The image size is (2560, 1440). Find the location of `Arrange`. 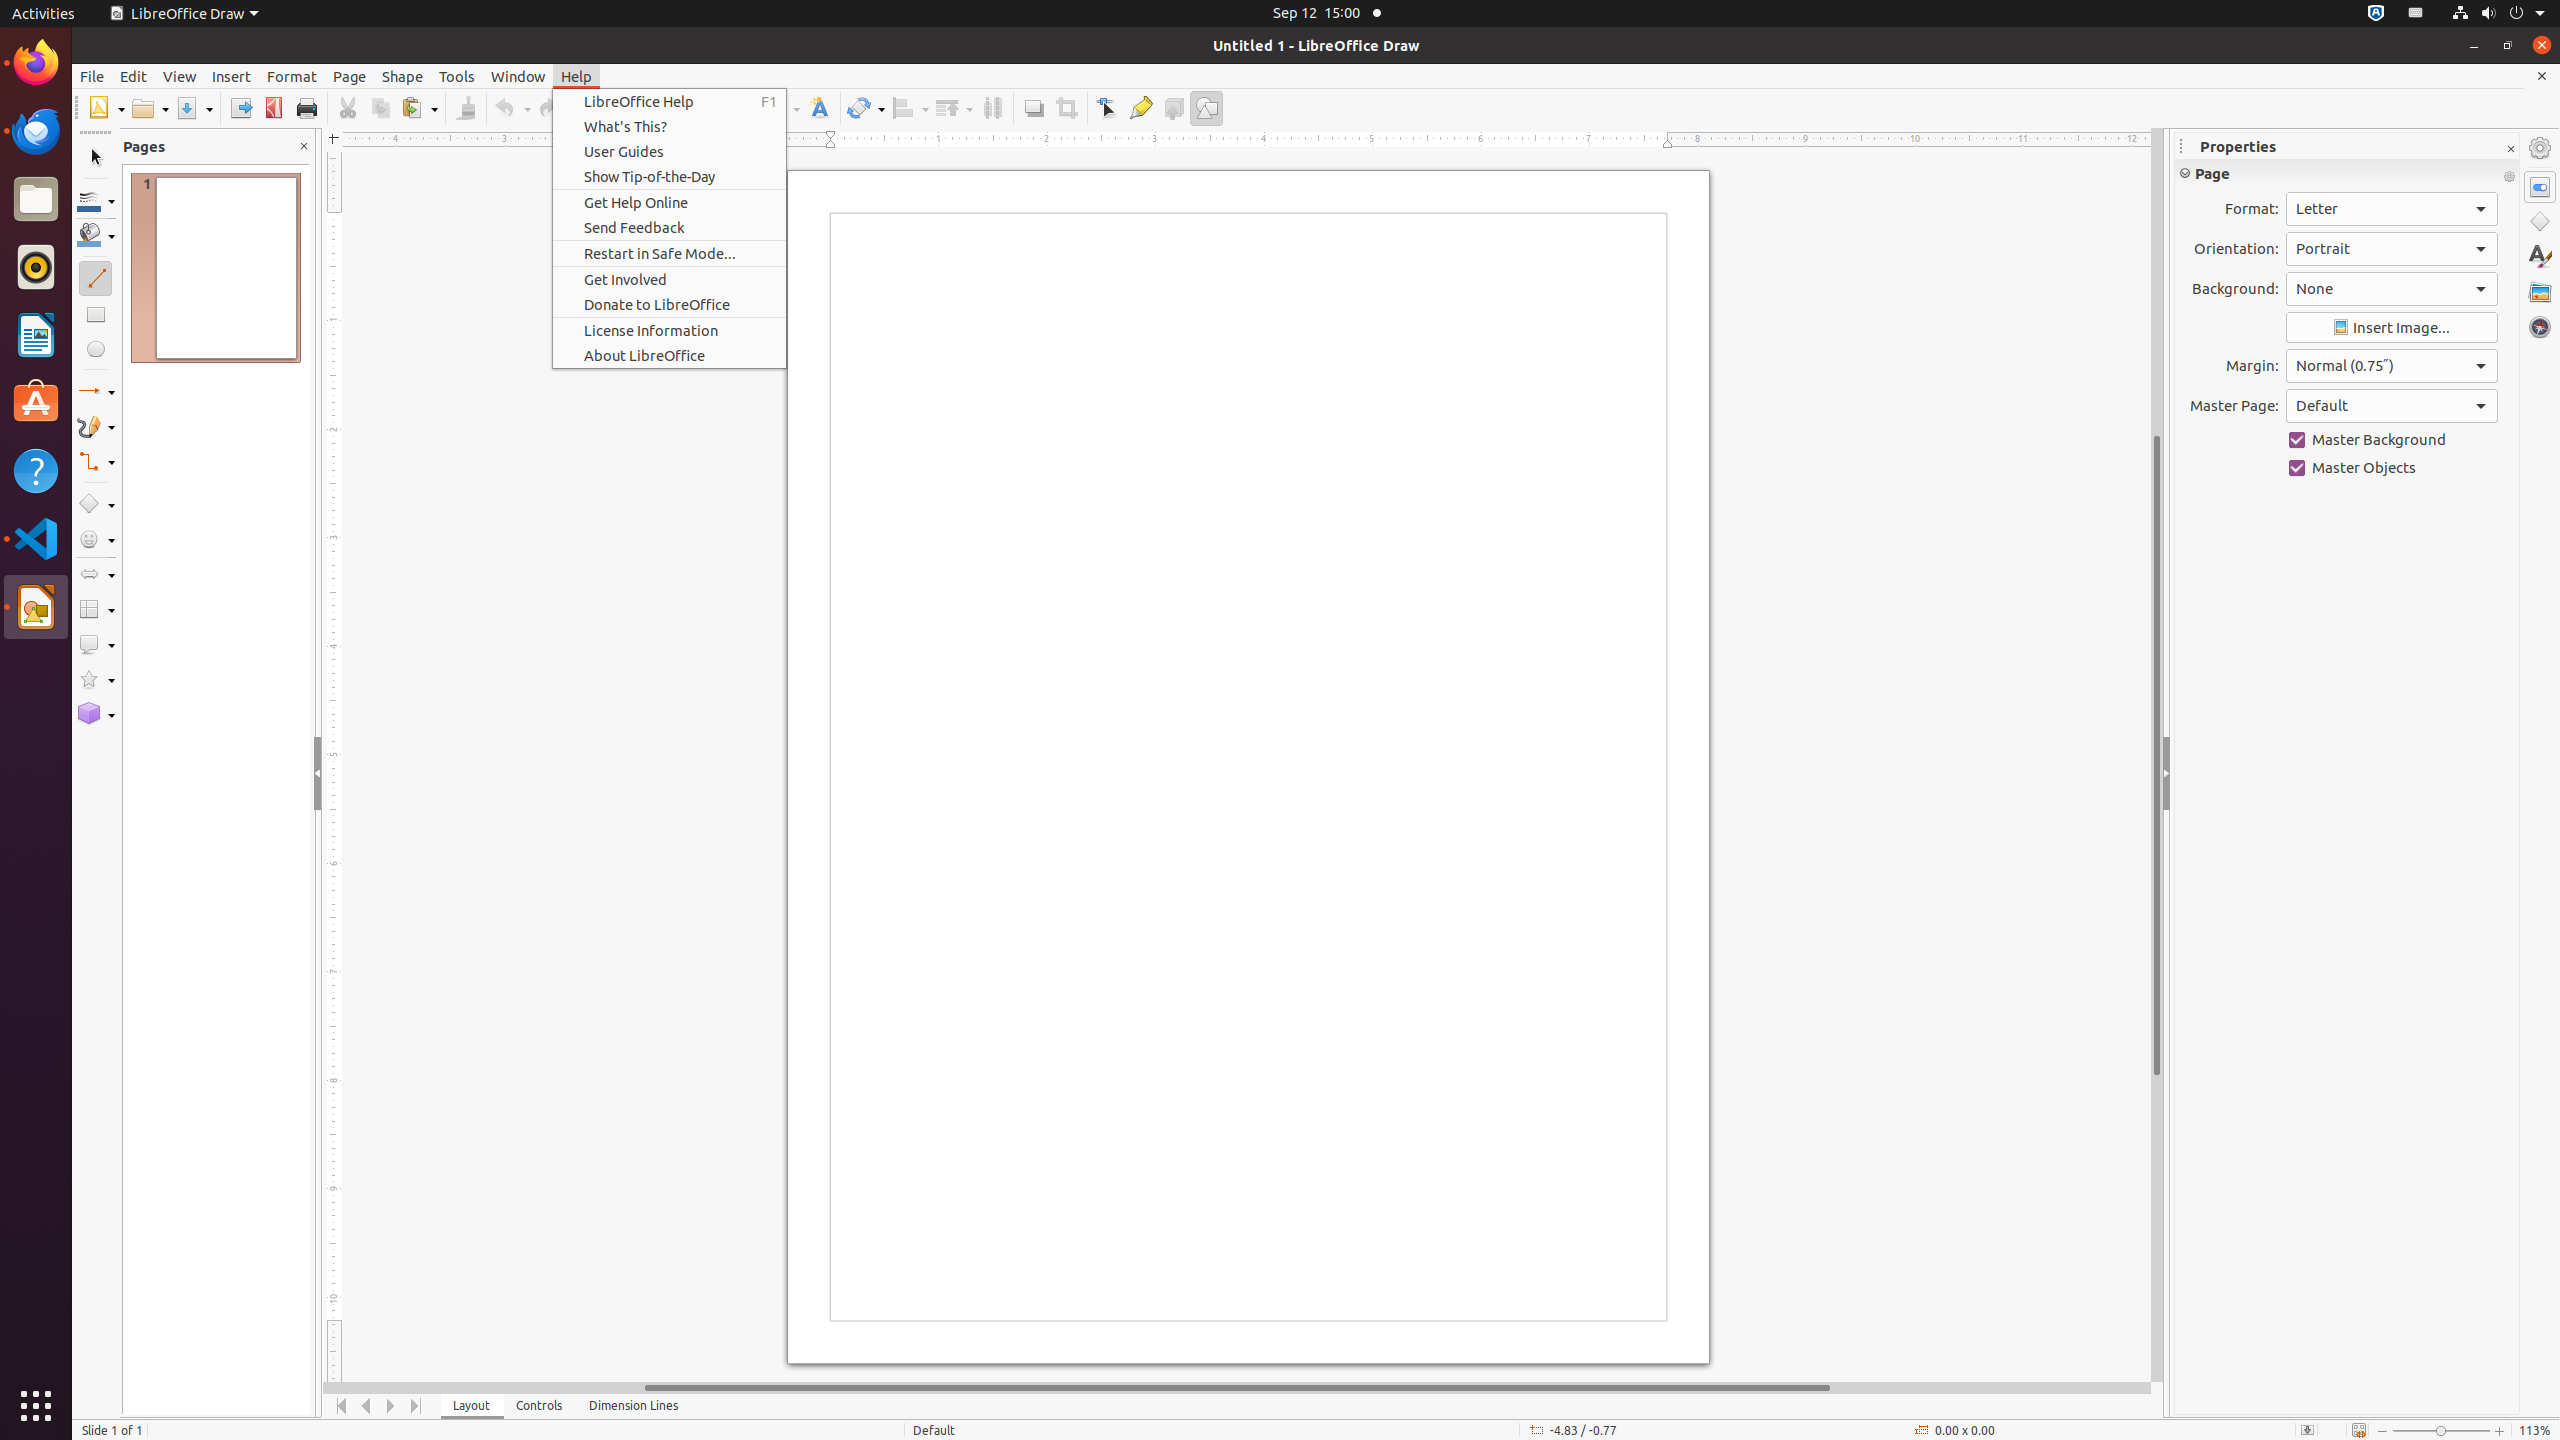

Arrange is located at coordinates (954, 108).